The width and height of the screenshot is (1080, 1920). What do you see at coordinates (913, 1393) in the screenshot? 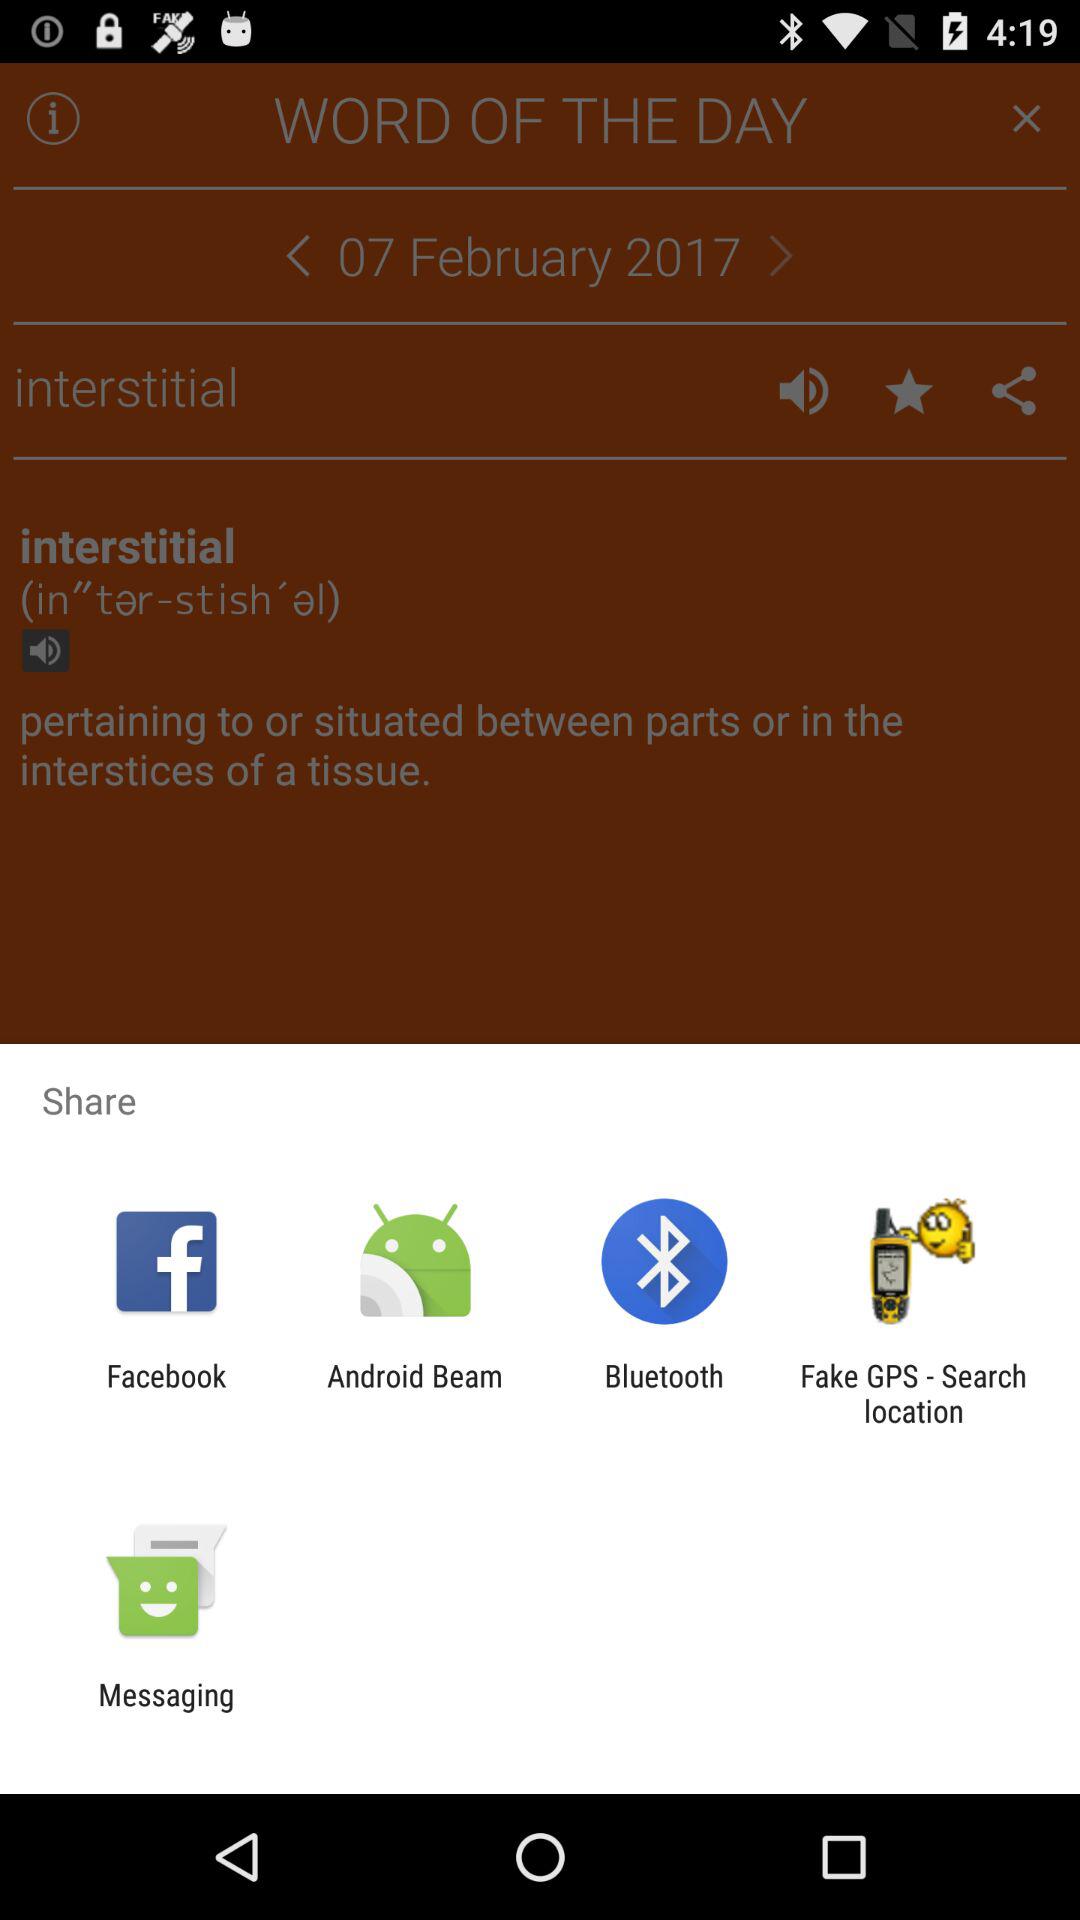
I see `launch the item at the bottom right corner` at bounding box center [913, 1393].